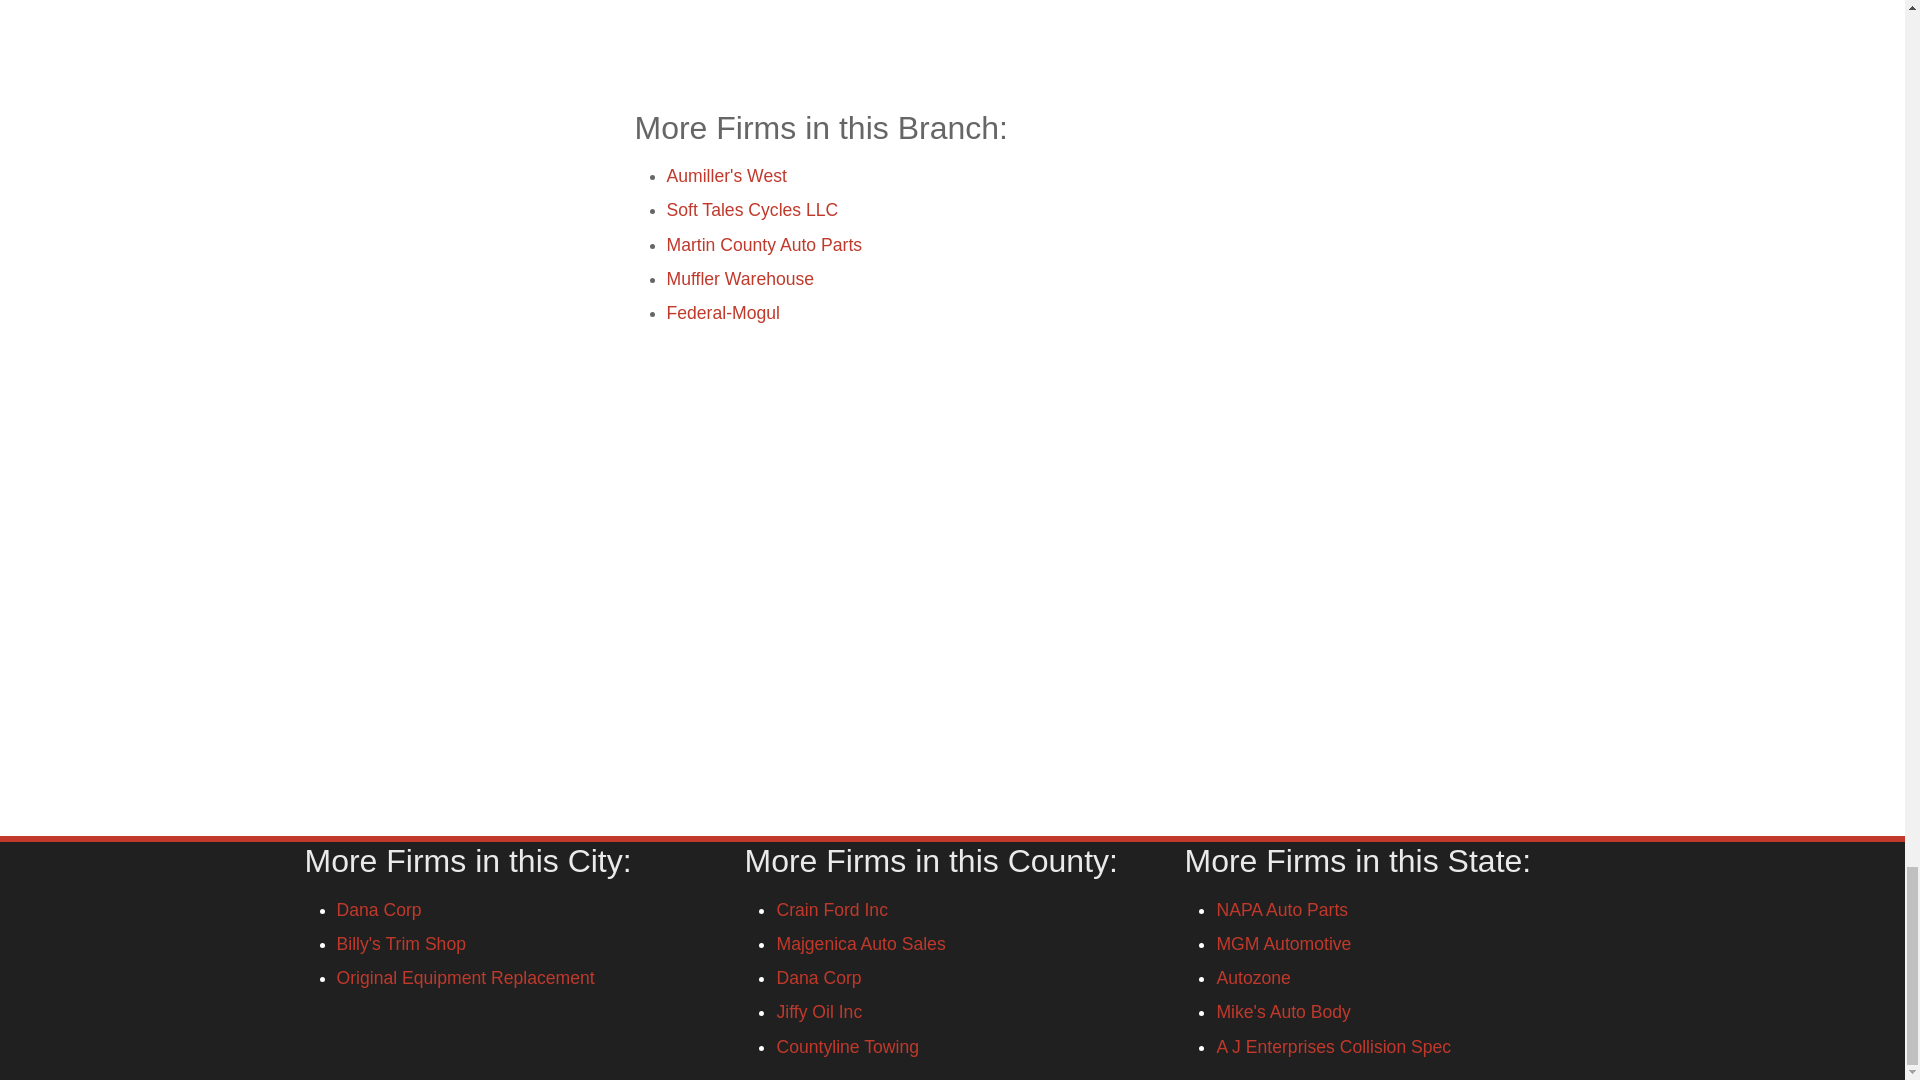 Image resolution: width=1920 pixels, height=1080 pixels. Describe the element at coordinates (740, 278) in the screenshot. I see `Muffler Warehouse` at that location.